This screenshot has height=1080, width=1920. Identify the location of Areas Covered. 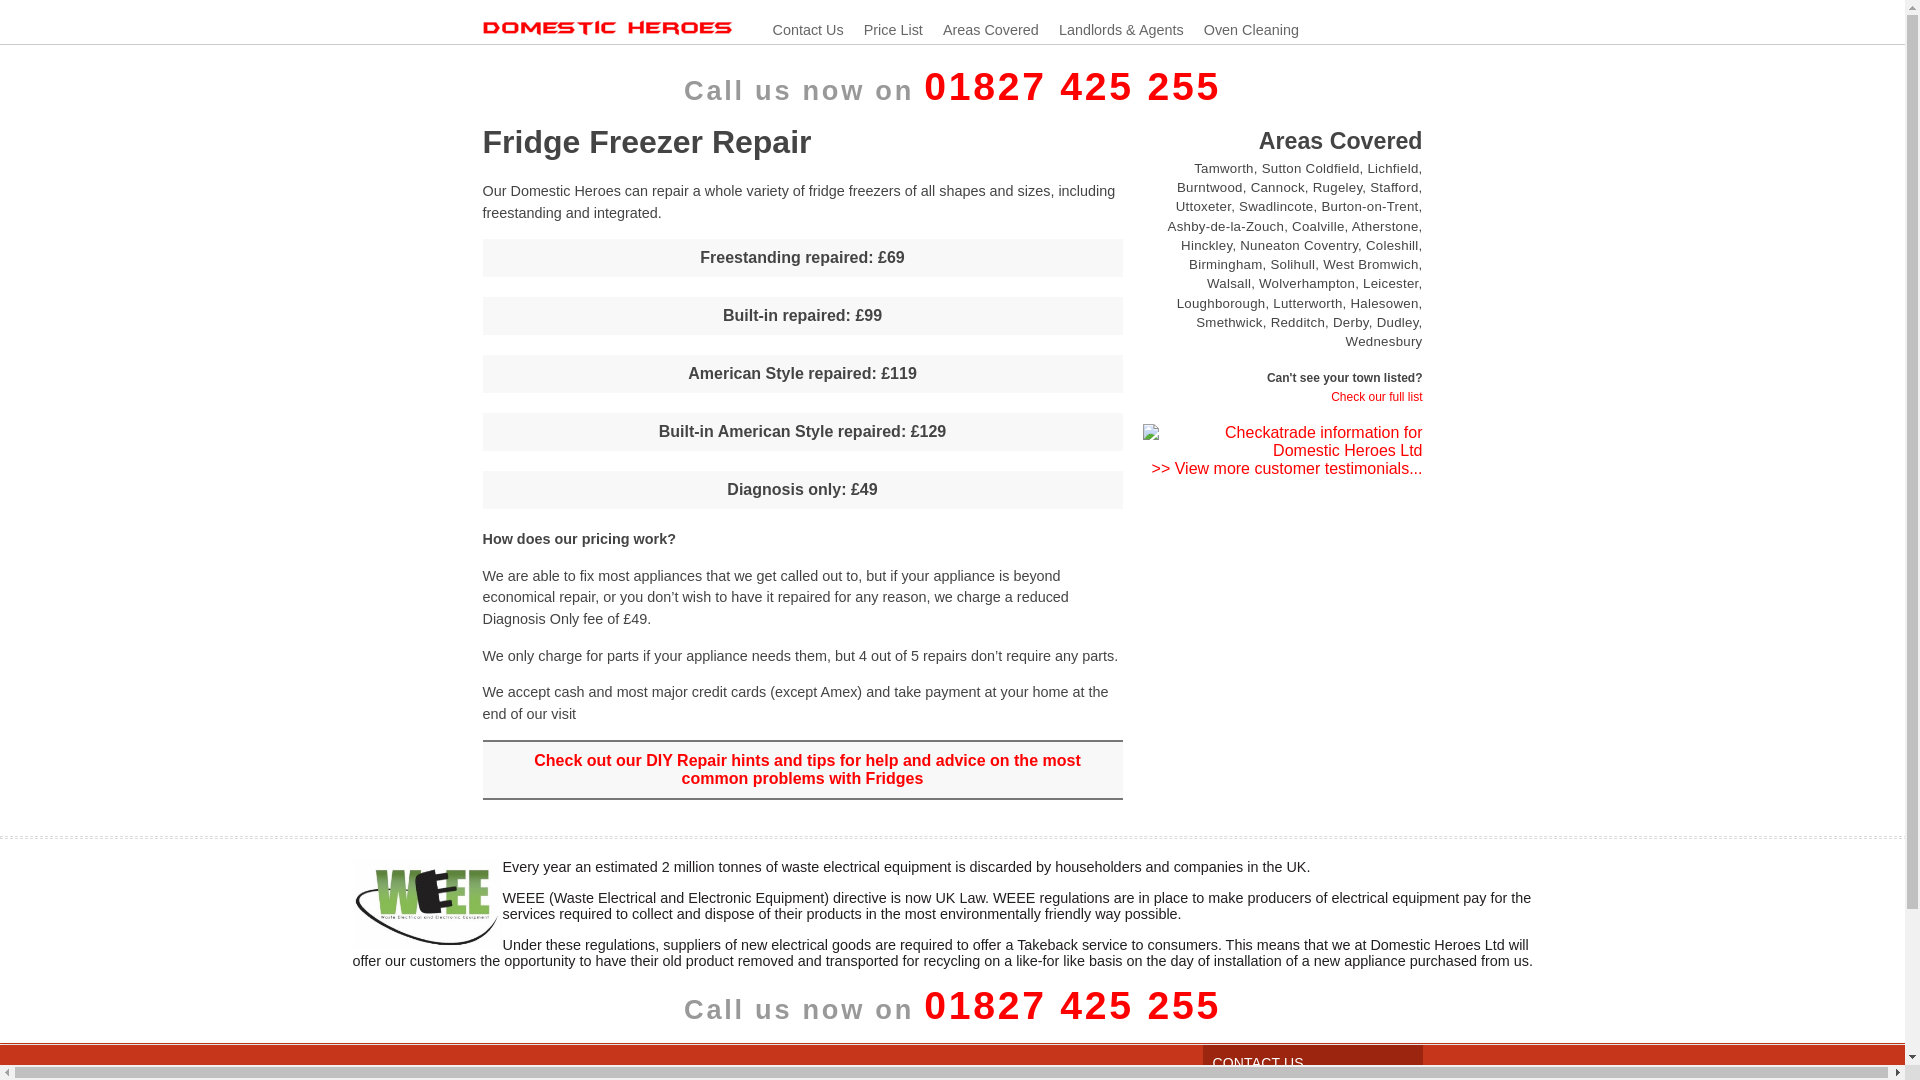
(1376, 396).